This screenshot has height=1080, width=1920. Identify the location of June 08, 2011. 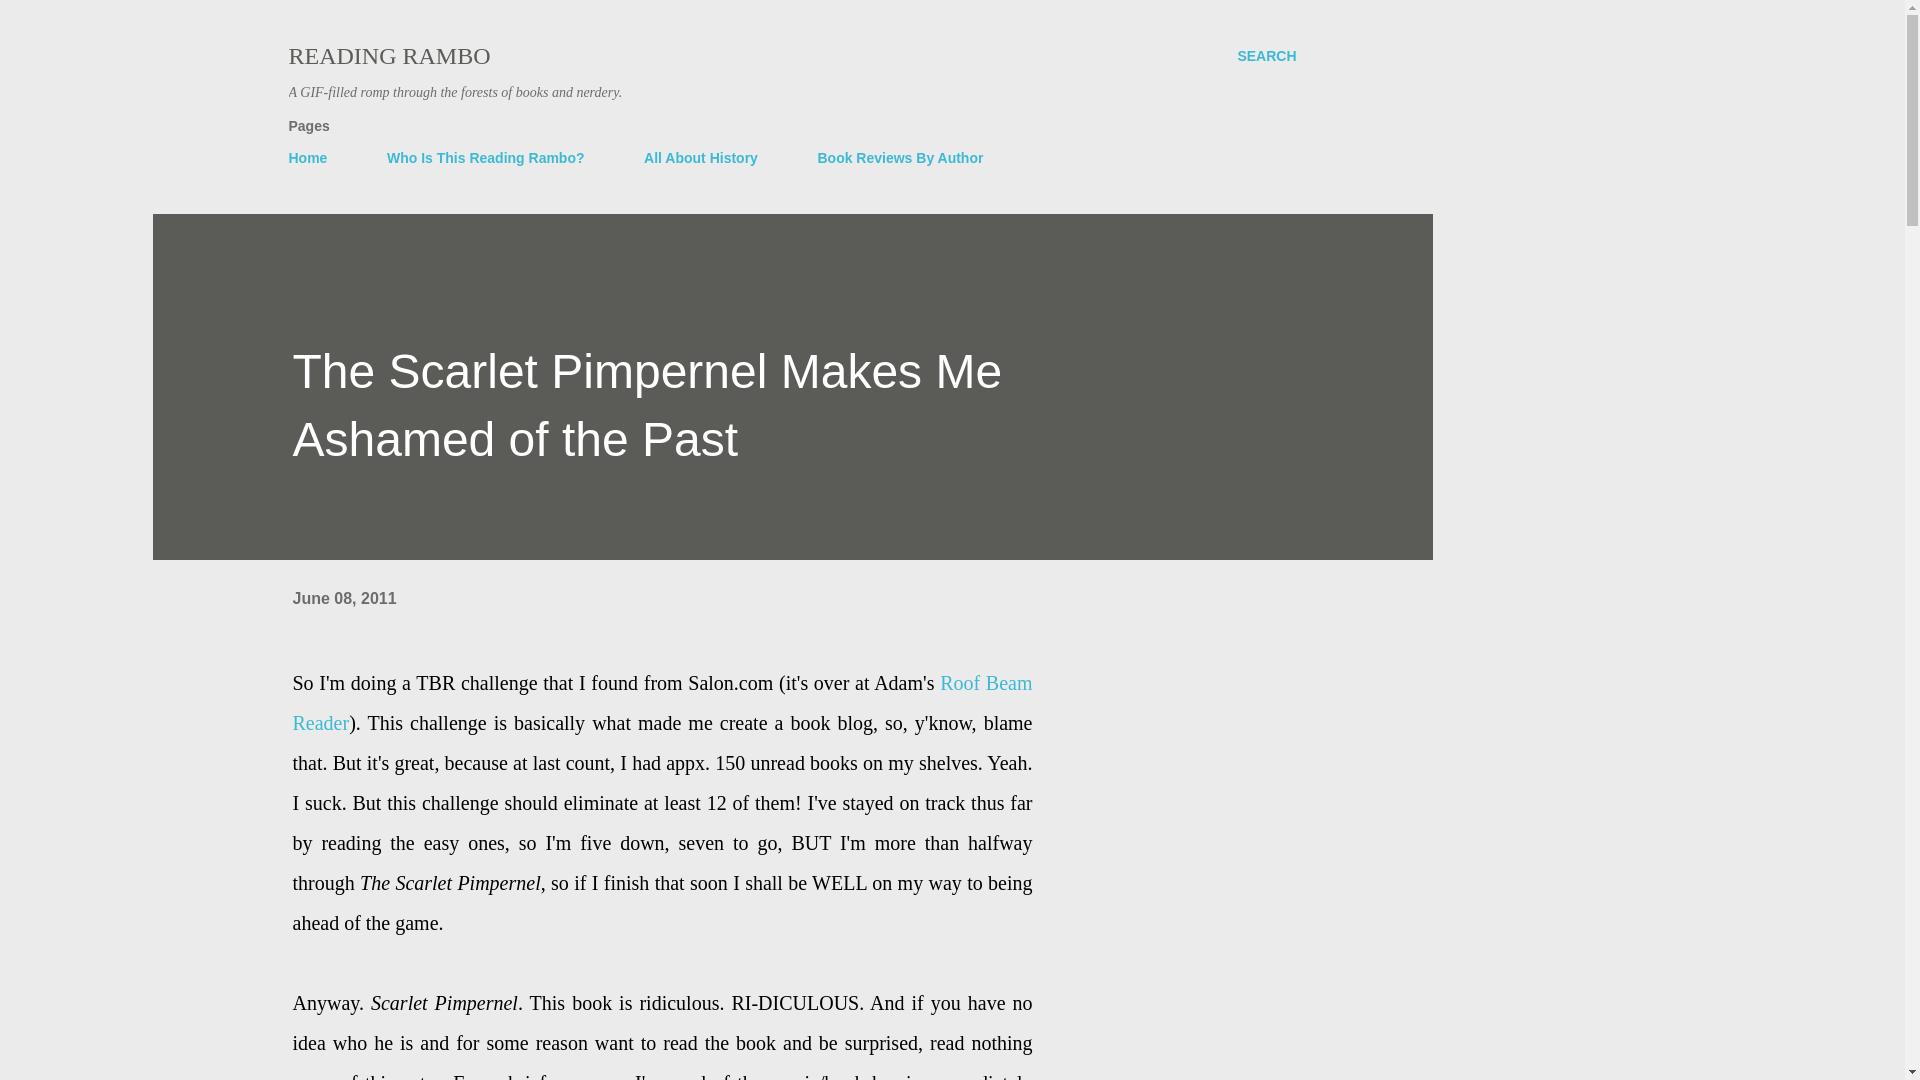
(343, 598).